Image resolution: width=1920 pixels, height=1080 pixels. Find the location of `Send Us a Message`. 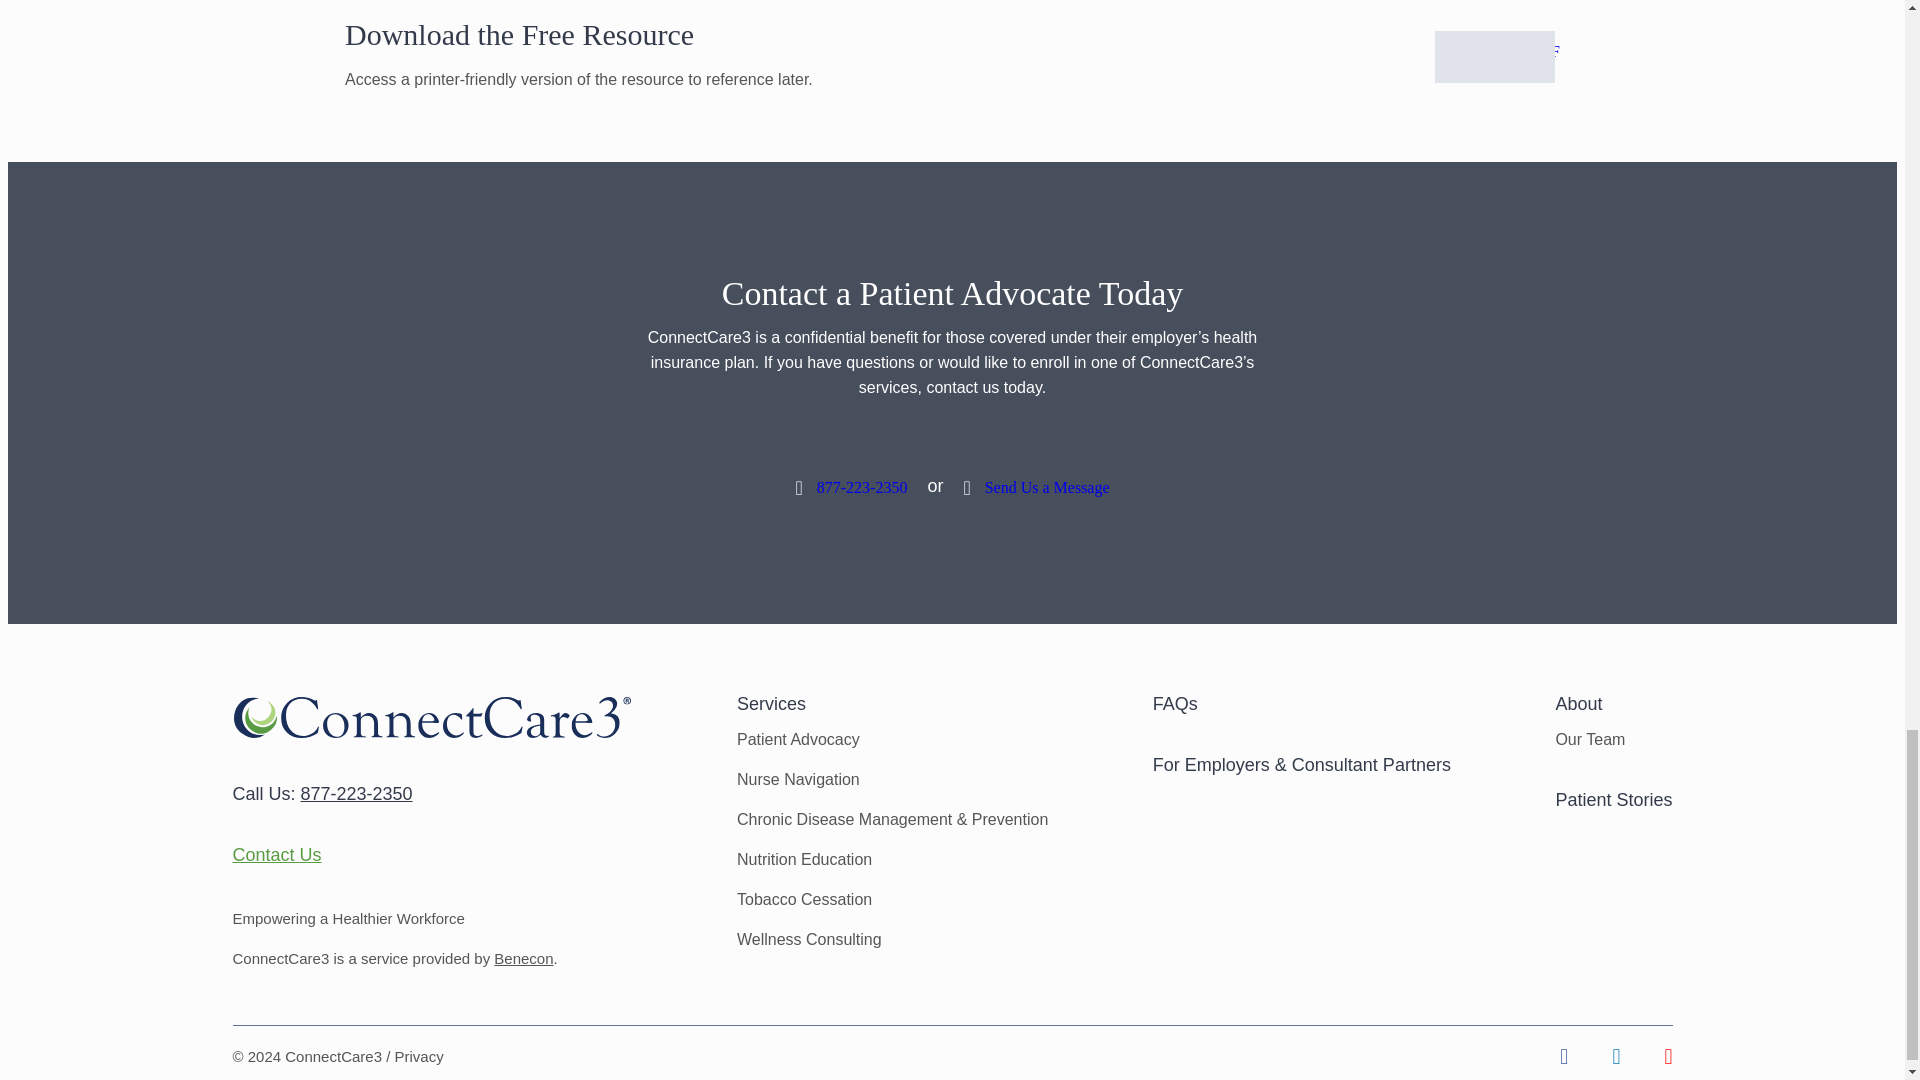

Send Us a Message is located at coordinates (1036, 486).